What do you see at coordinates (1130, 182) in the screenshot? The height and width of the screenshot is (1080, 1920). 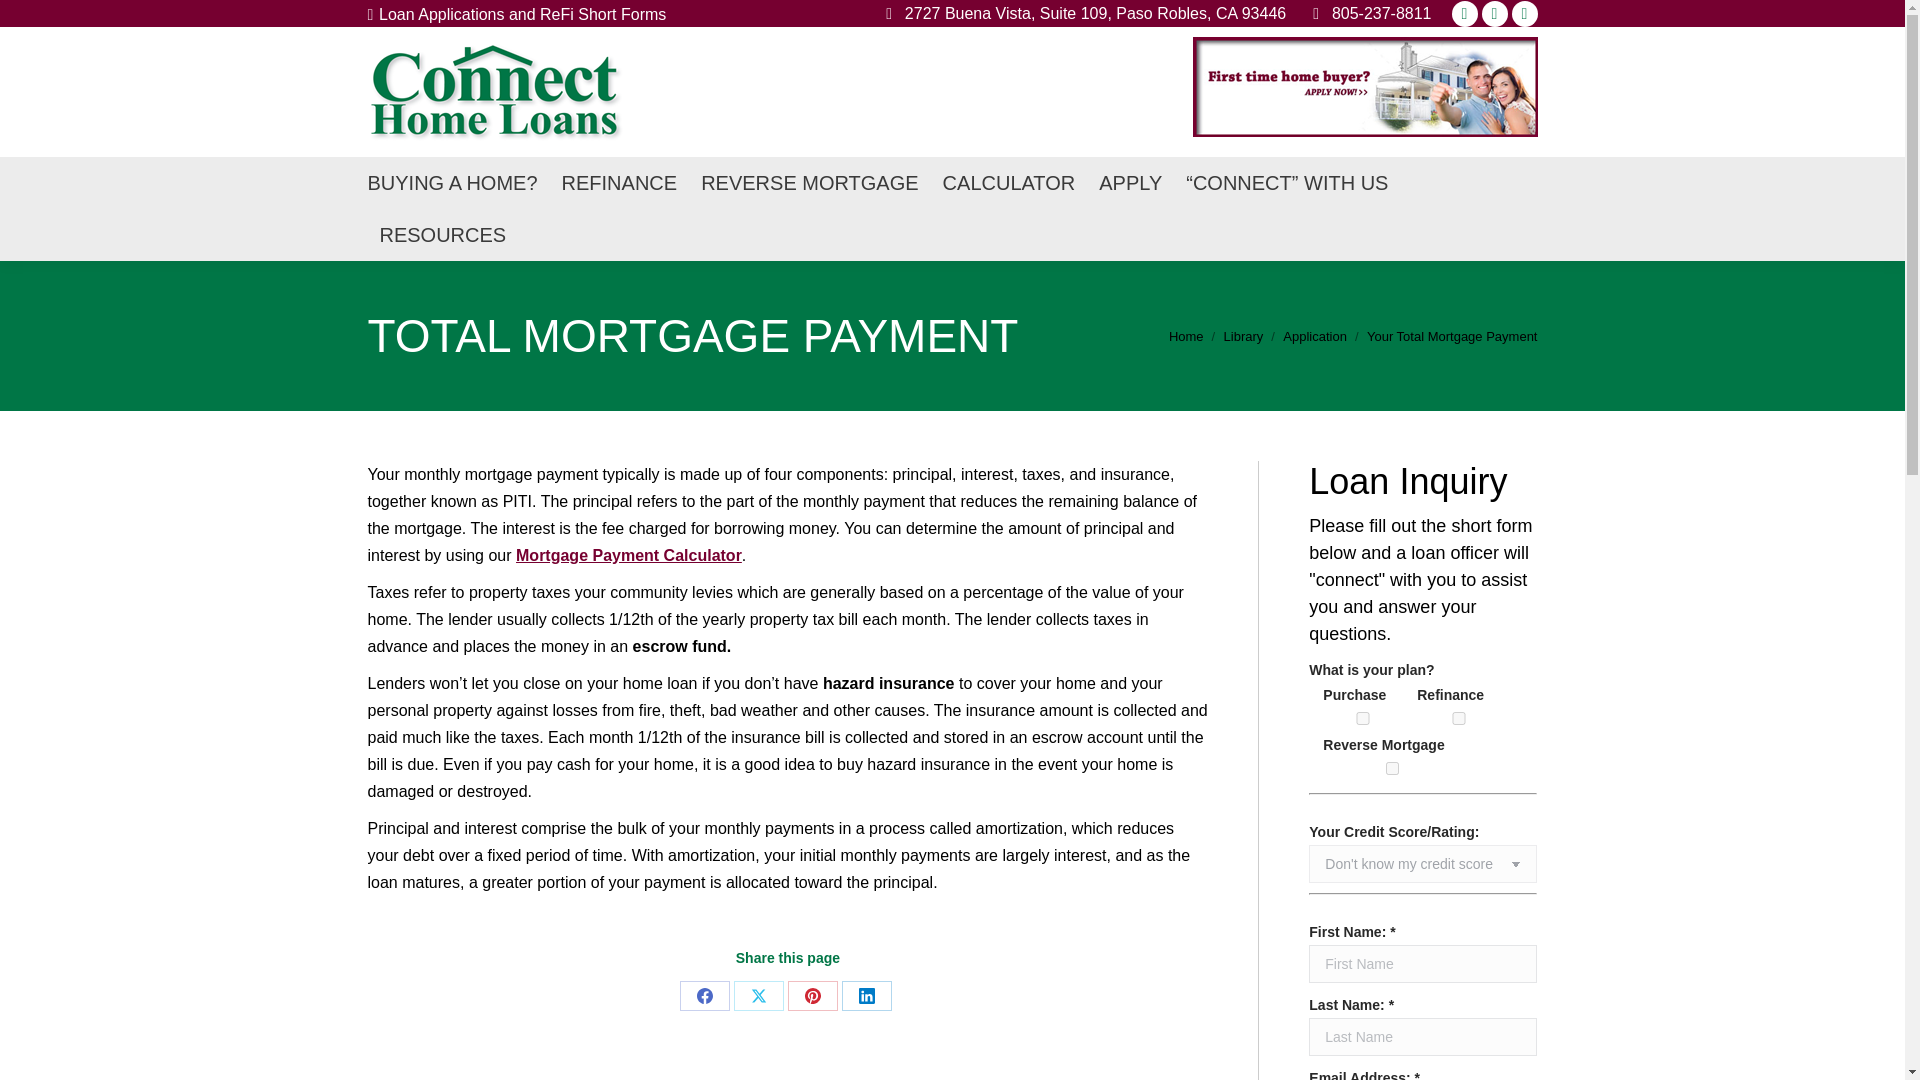 I see `LOAN APPLICATION` at bounding box center [1130, 182].